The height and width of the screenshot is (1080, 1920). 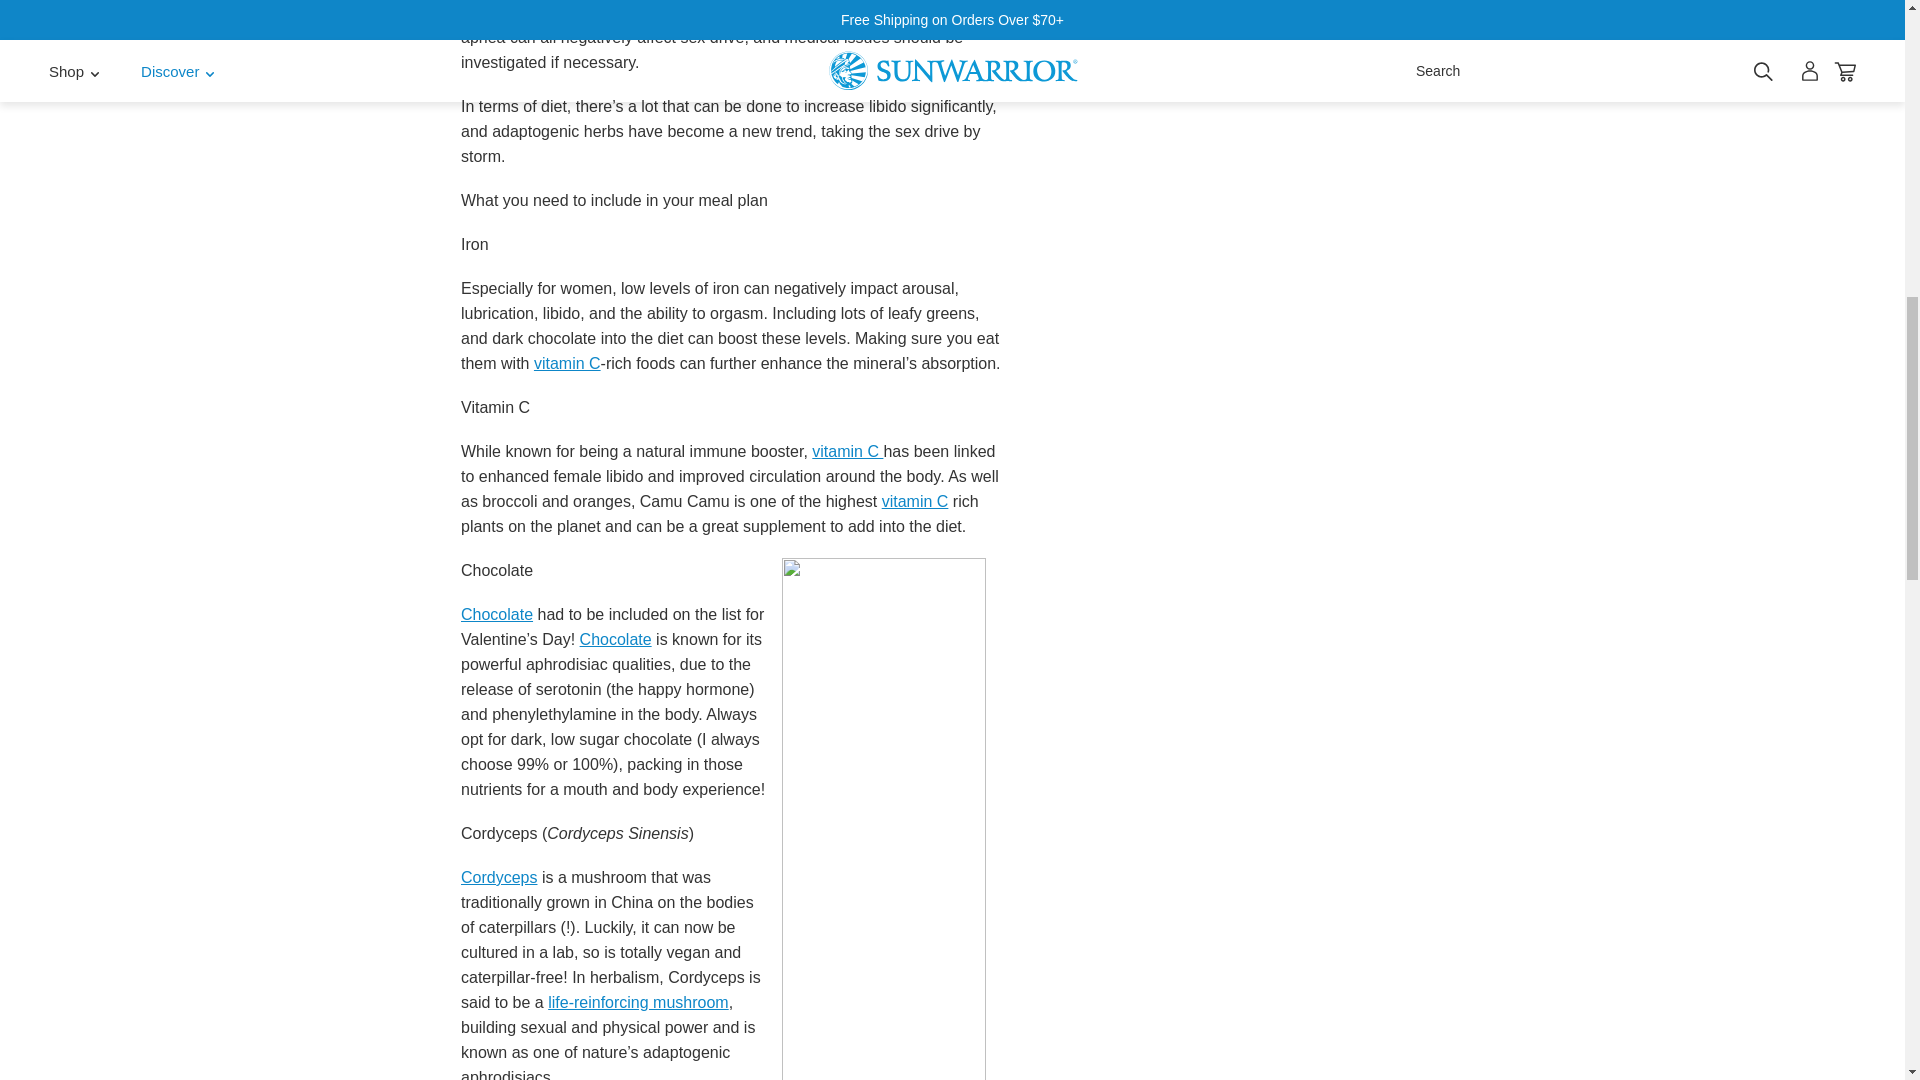 What do you see at coordinates (496, 614) in the screenshot?
I see `sunwarrior, cocoa` at bounding box center [496, 614].